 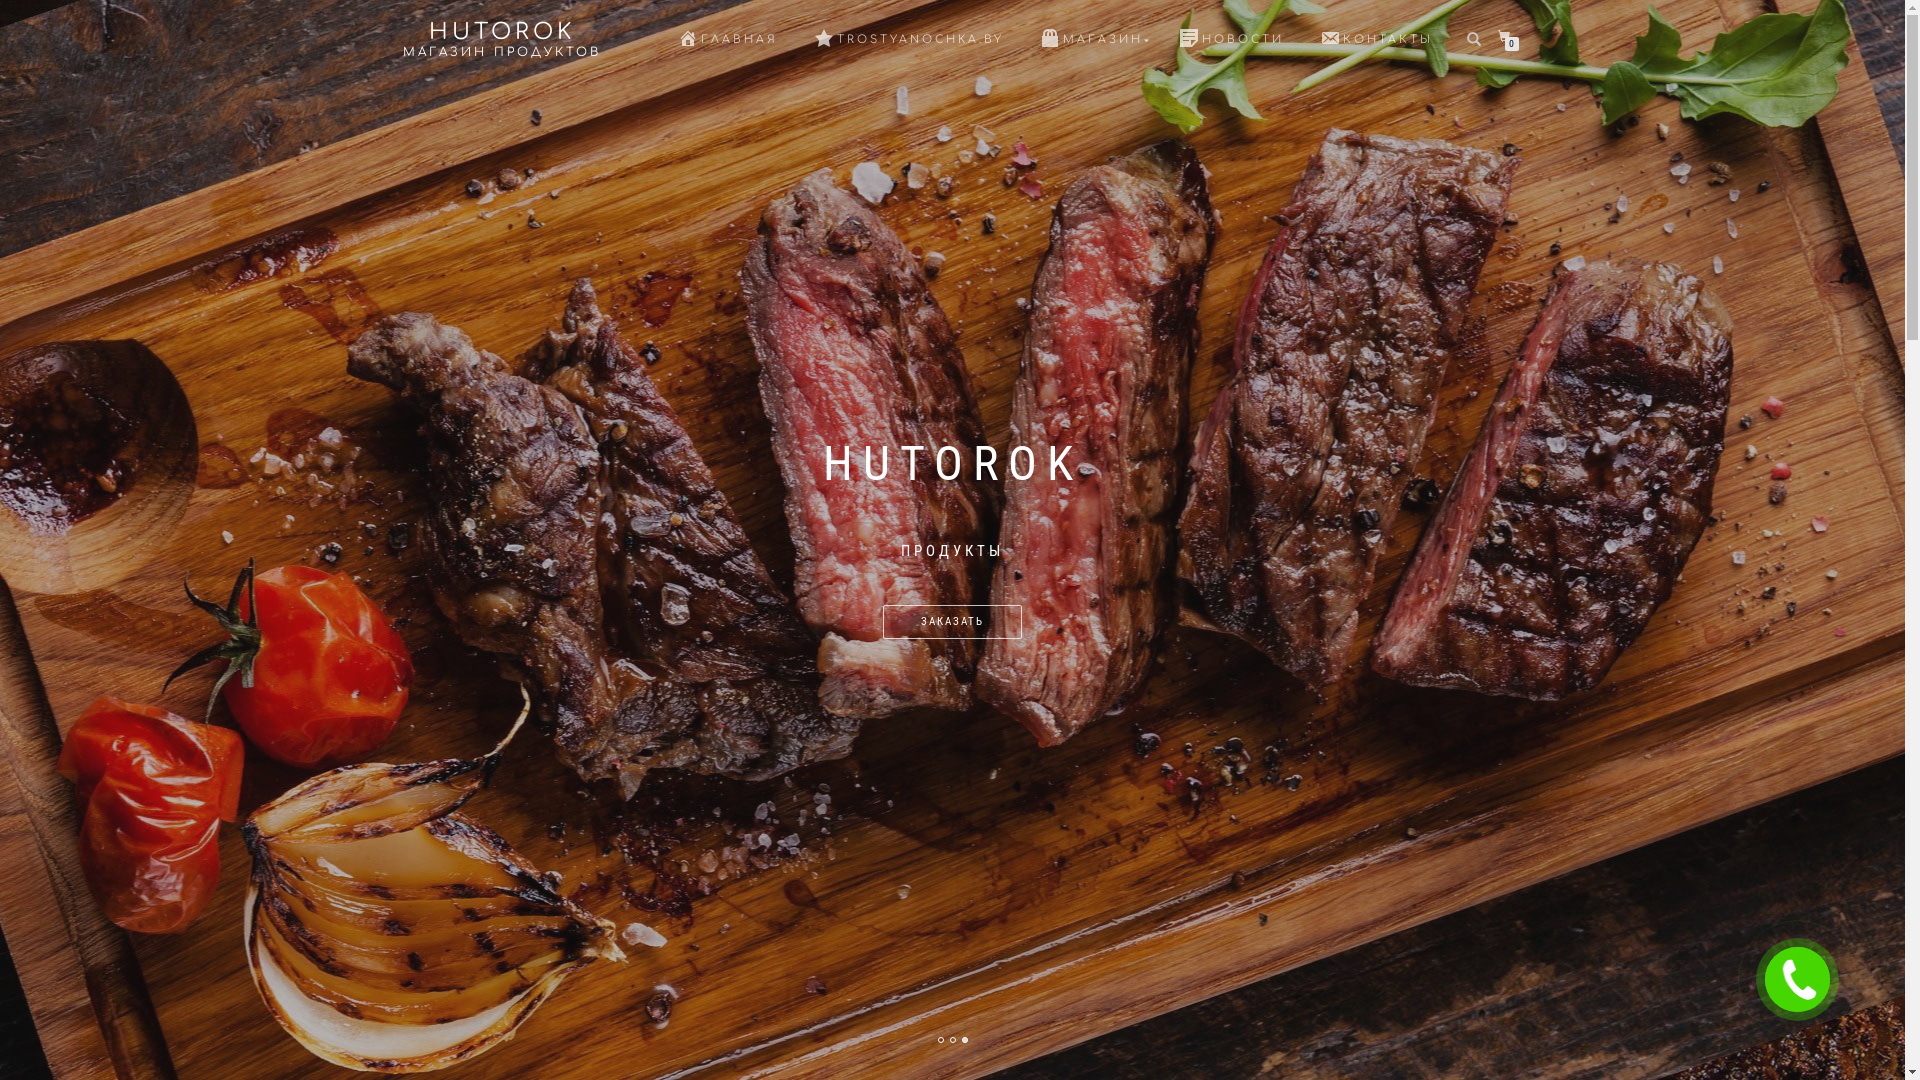 What do you see at coordinates (965, 1040) in the screenshot?
I see `3` at bounding box center [965, 1040].